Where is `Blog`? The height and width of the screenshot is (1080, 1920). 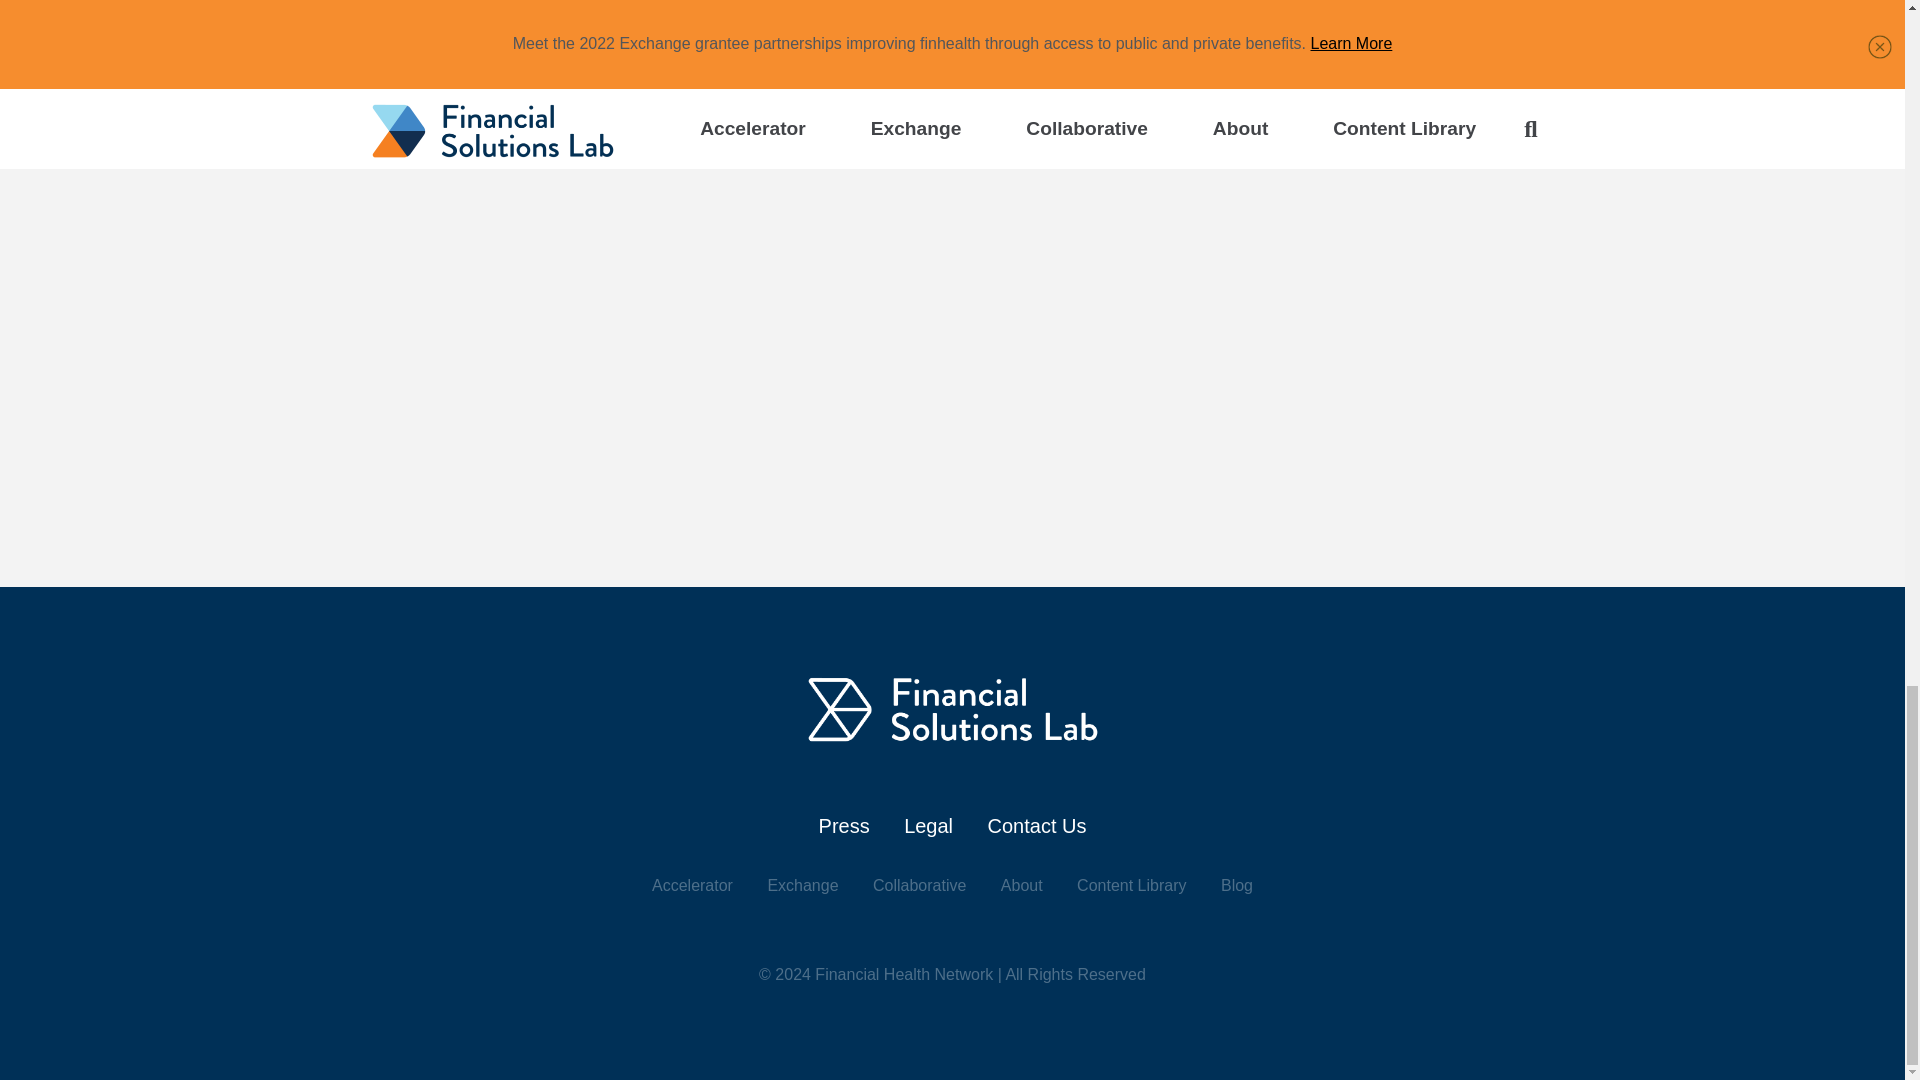
Blog is located at coordinates (1237, 885).